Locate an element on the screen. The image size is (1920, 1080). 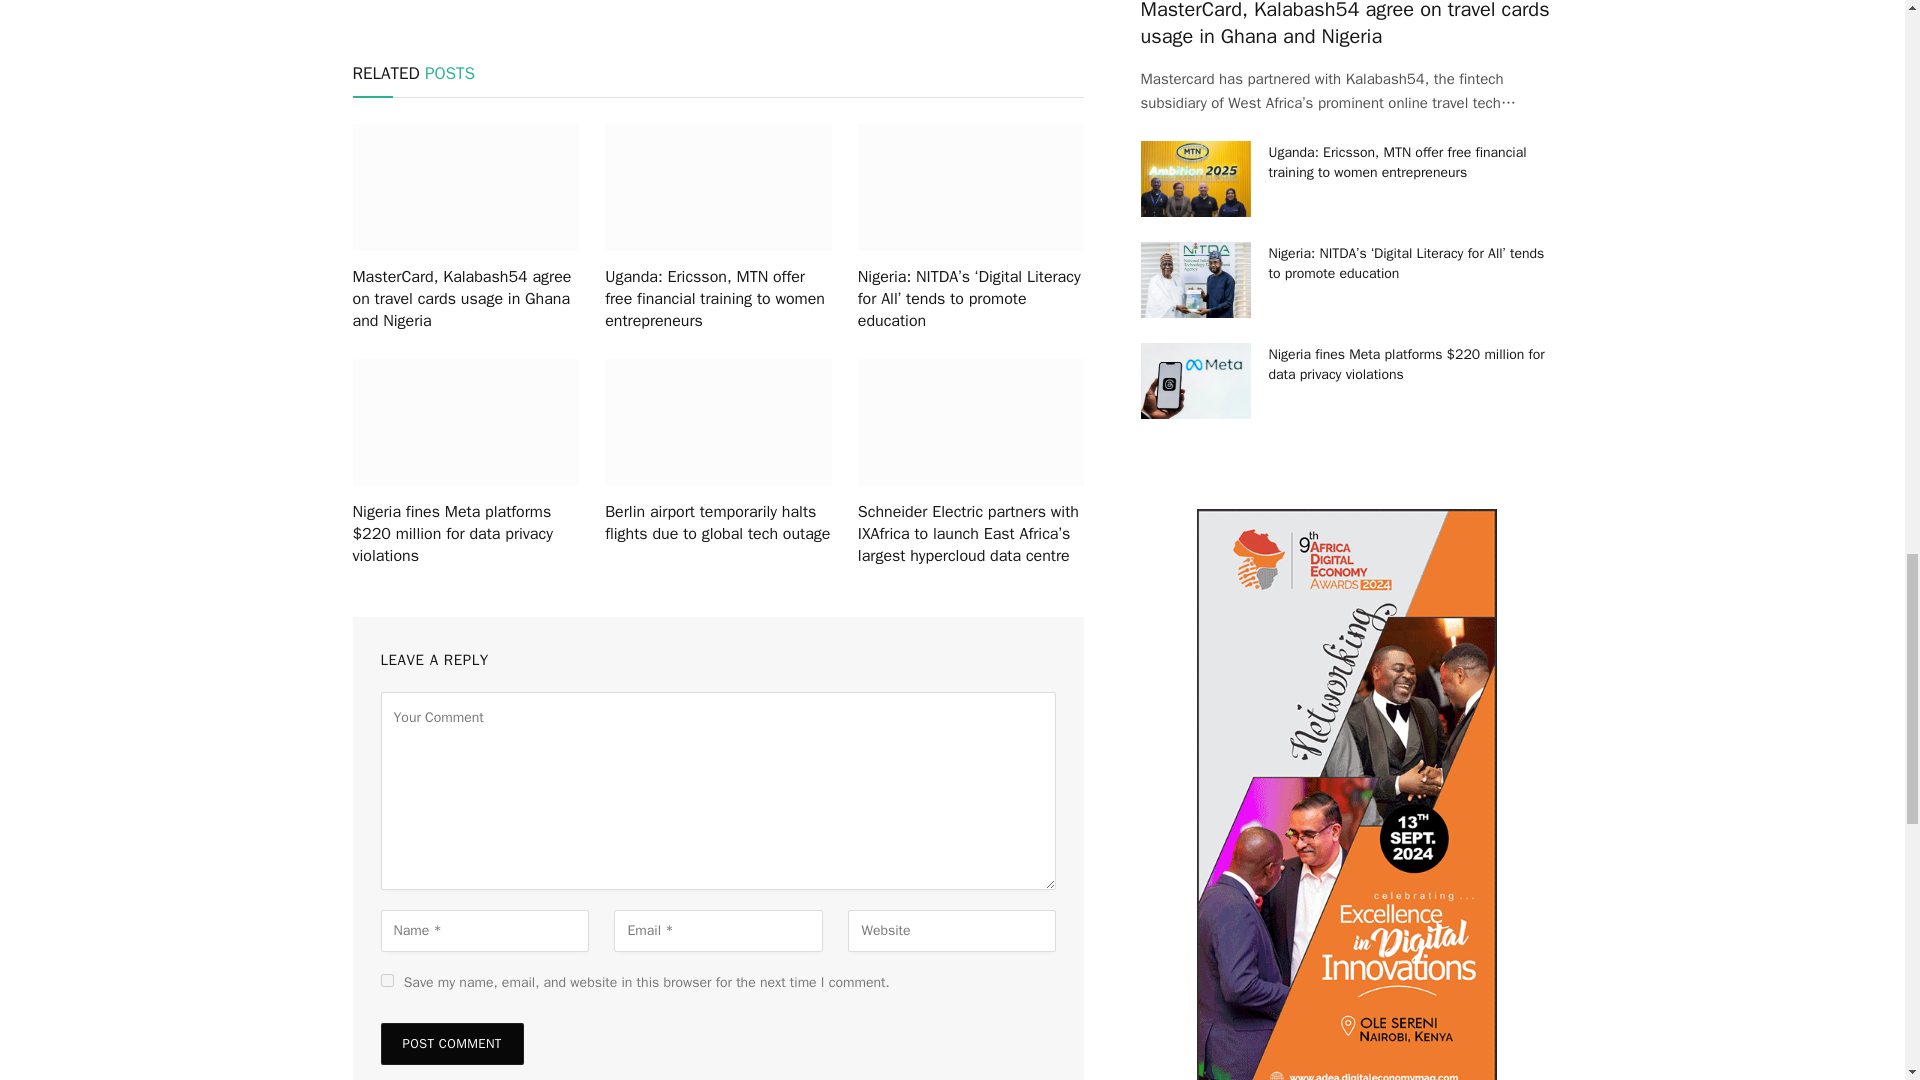
Post Comment is located at coordinates (451, 1043).